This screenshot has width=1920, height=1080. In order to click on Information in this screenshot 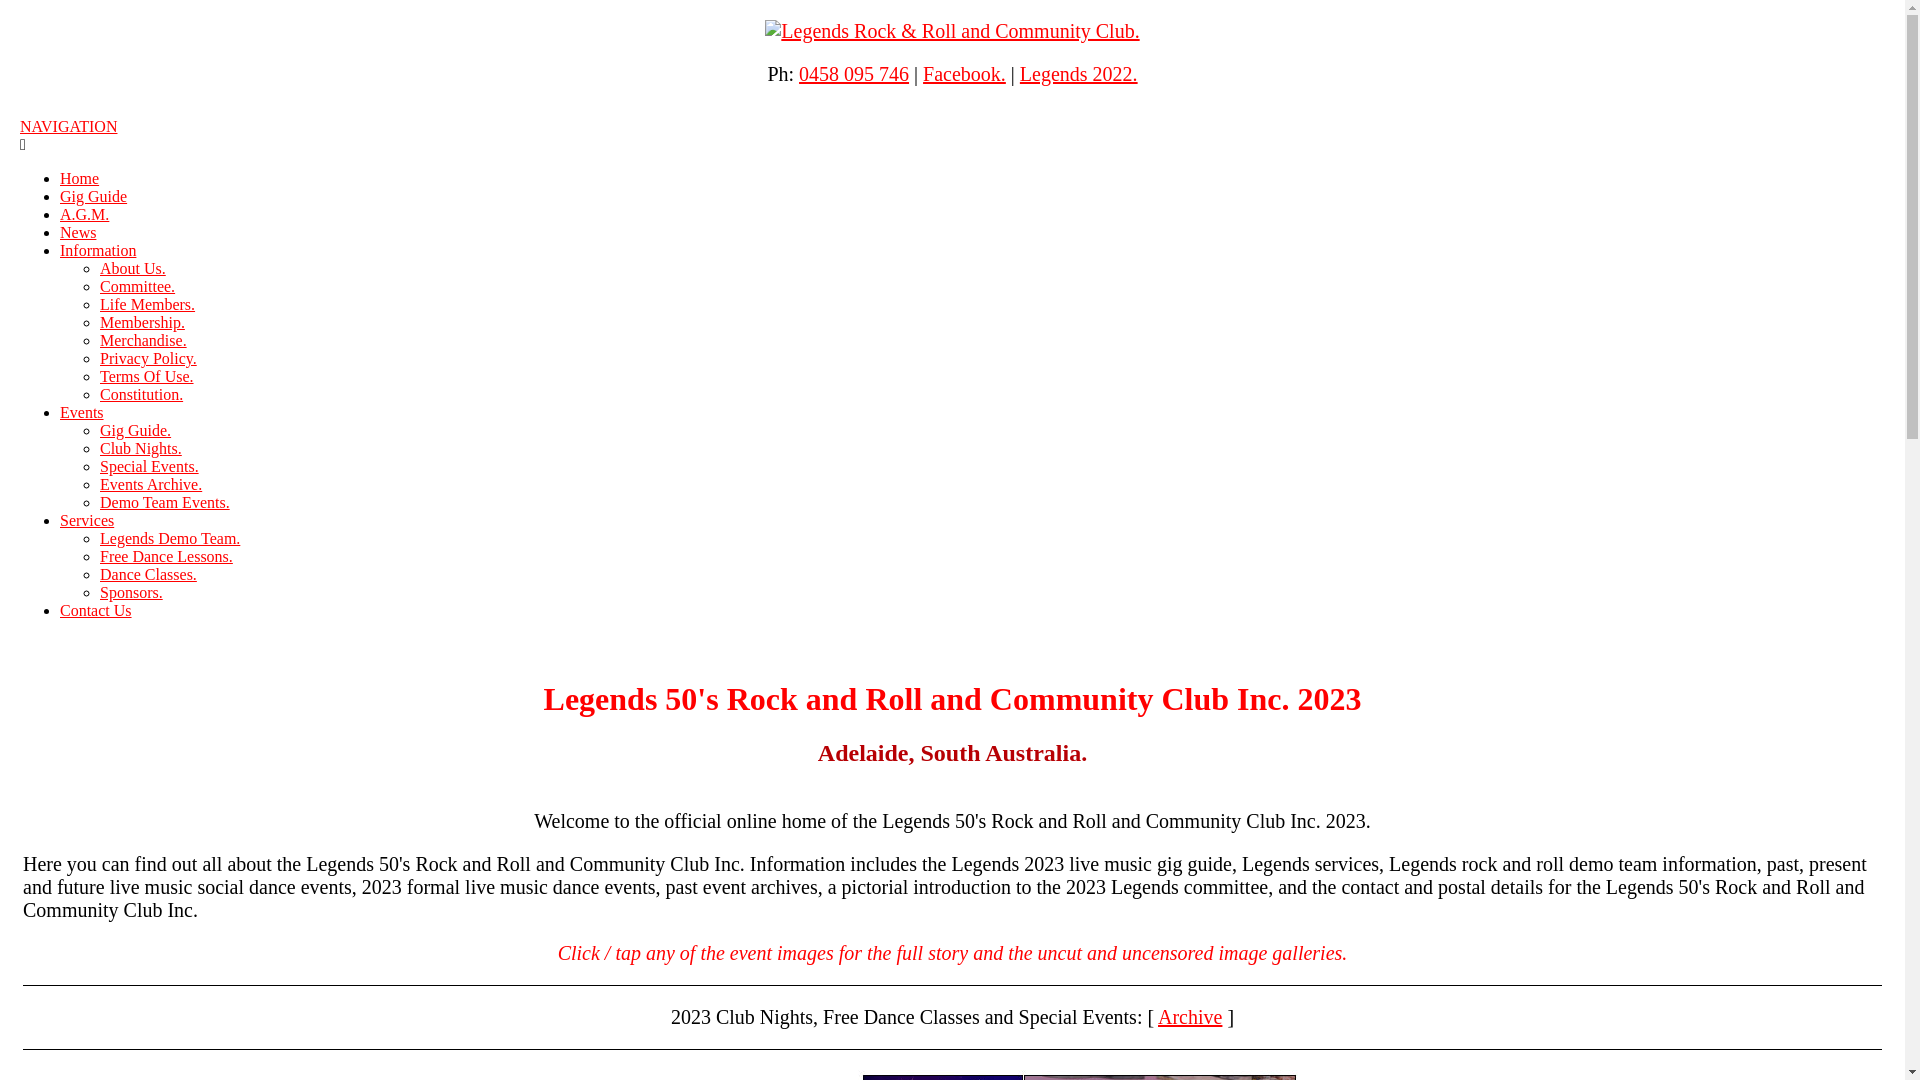, I will do `click(98, 250)`.